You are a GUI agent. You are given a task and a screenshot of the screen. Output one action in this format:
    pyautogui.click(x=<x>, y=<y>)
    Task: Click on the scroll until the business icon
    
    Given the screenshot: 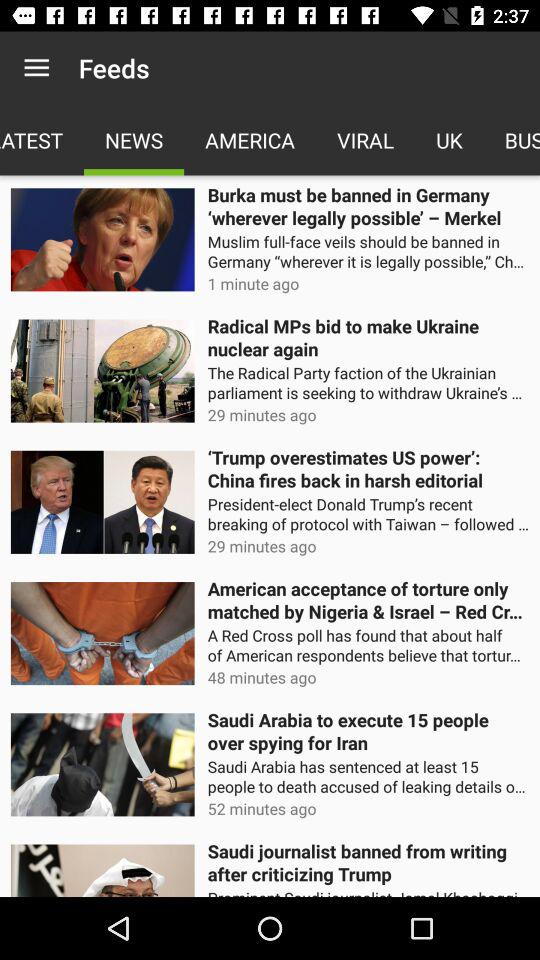 What is the action you would take?
    pyautogui.click(x=512, y=140)
    